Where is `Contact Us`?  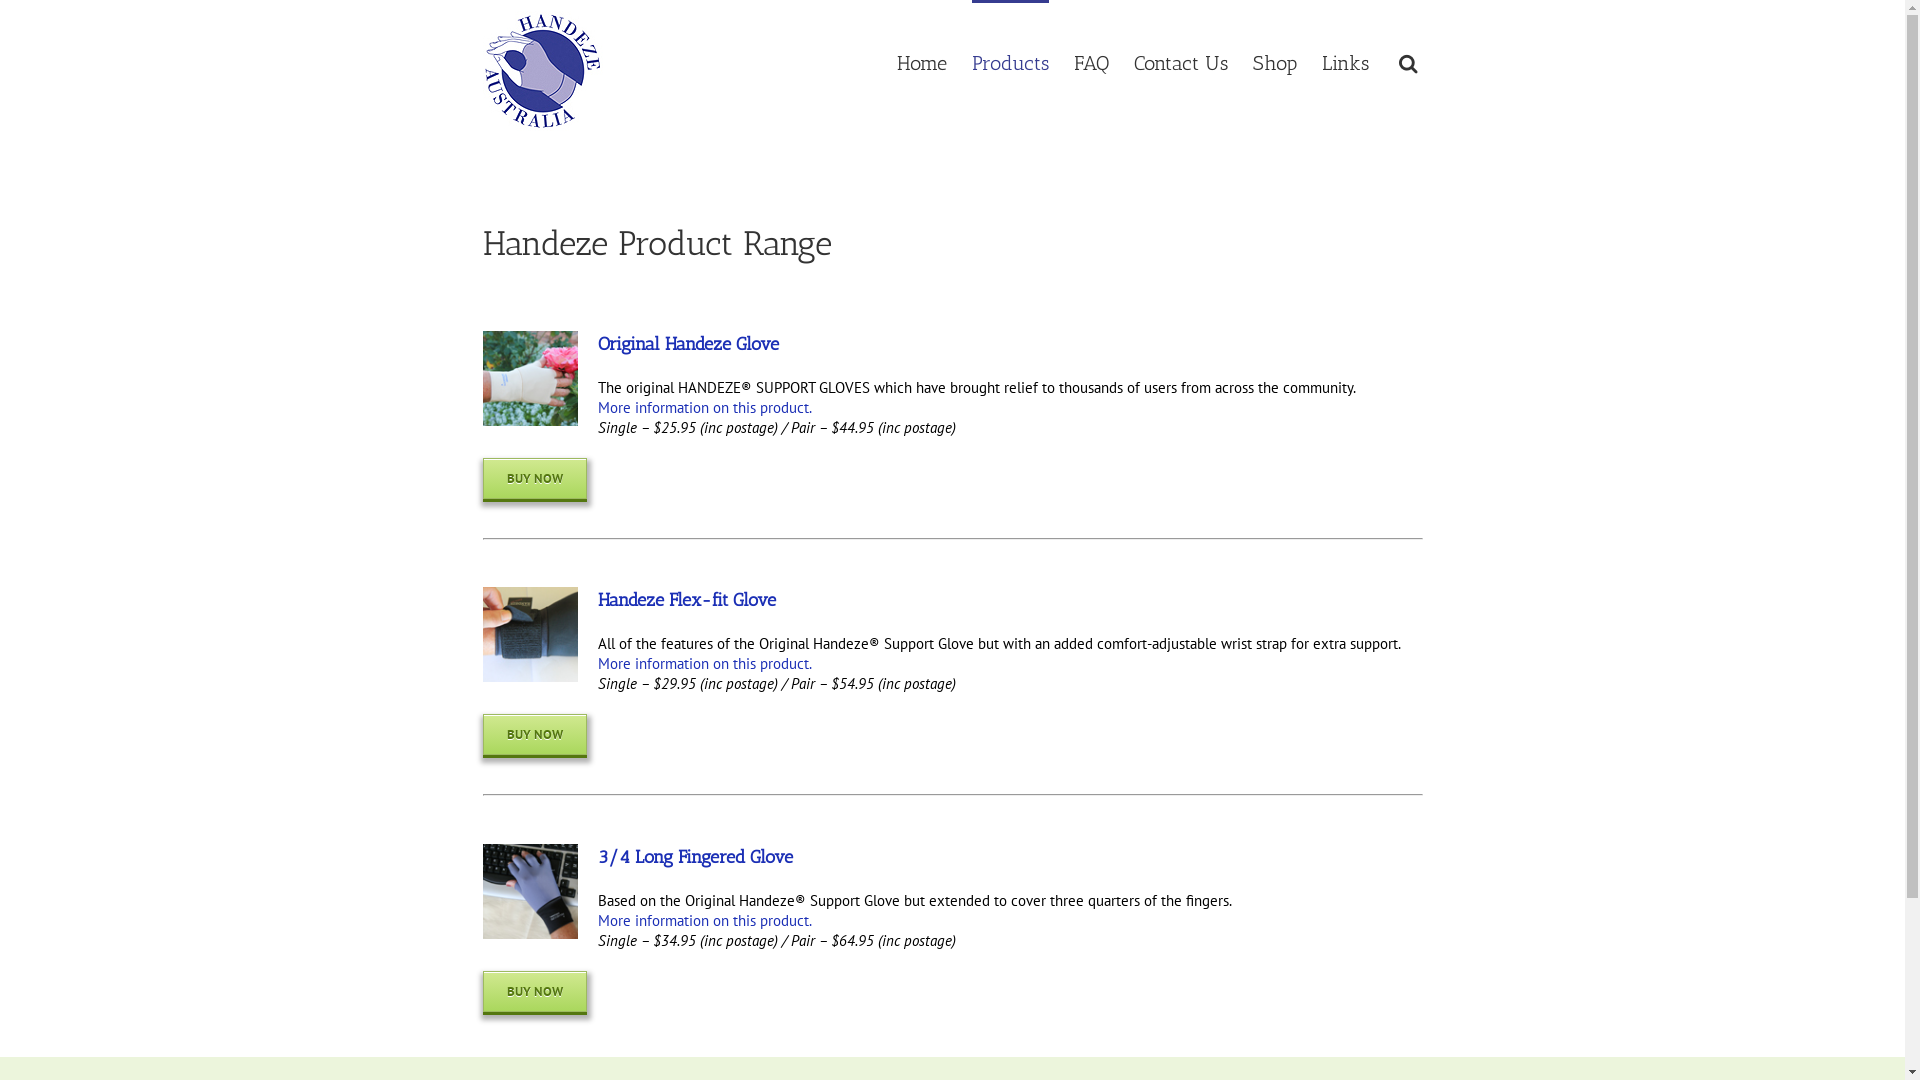 Contact Us is located at coordinates (1181, 62).